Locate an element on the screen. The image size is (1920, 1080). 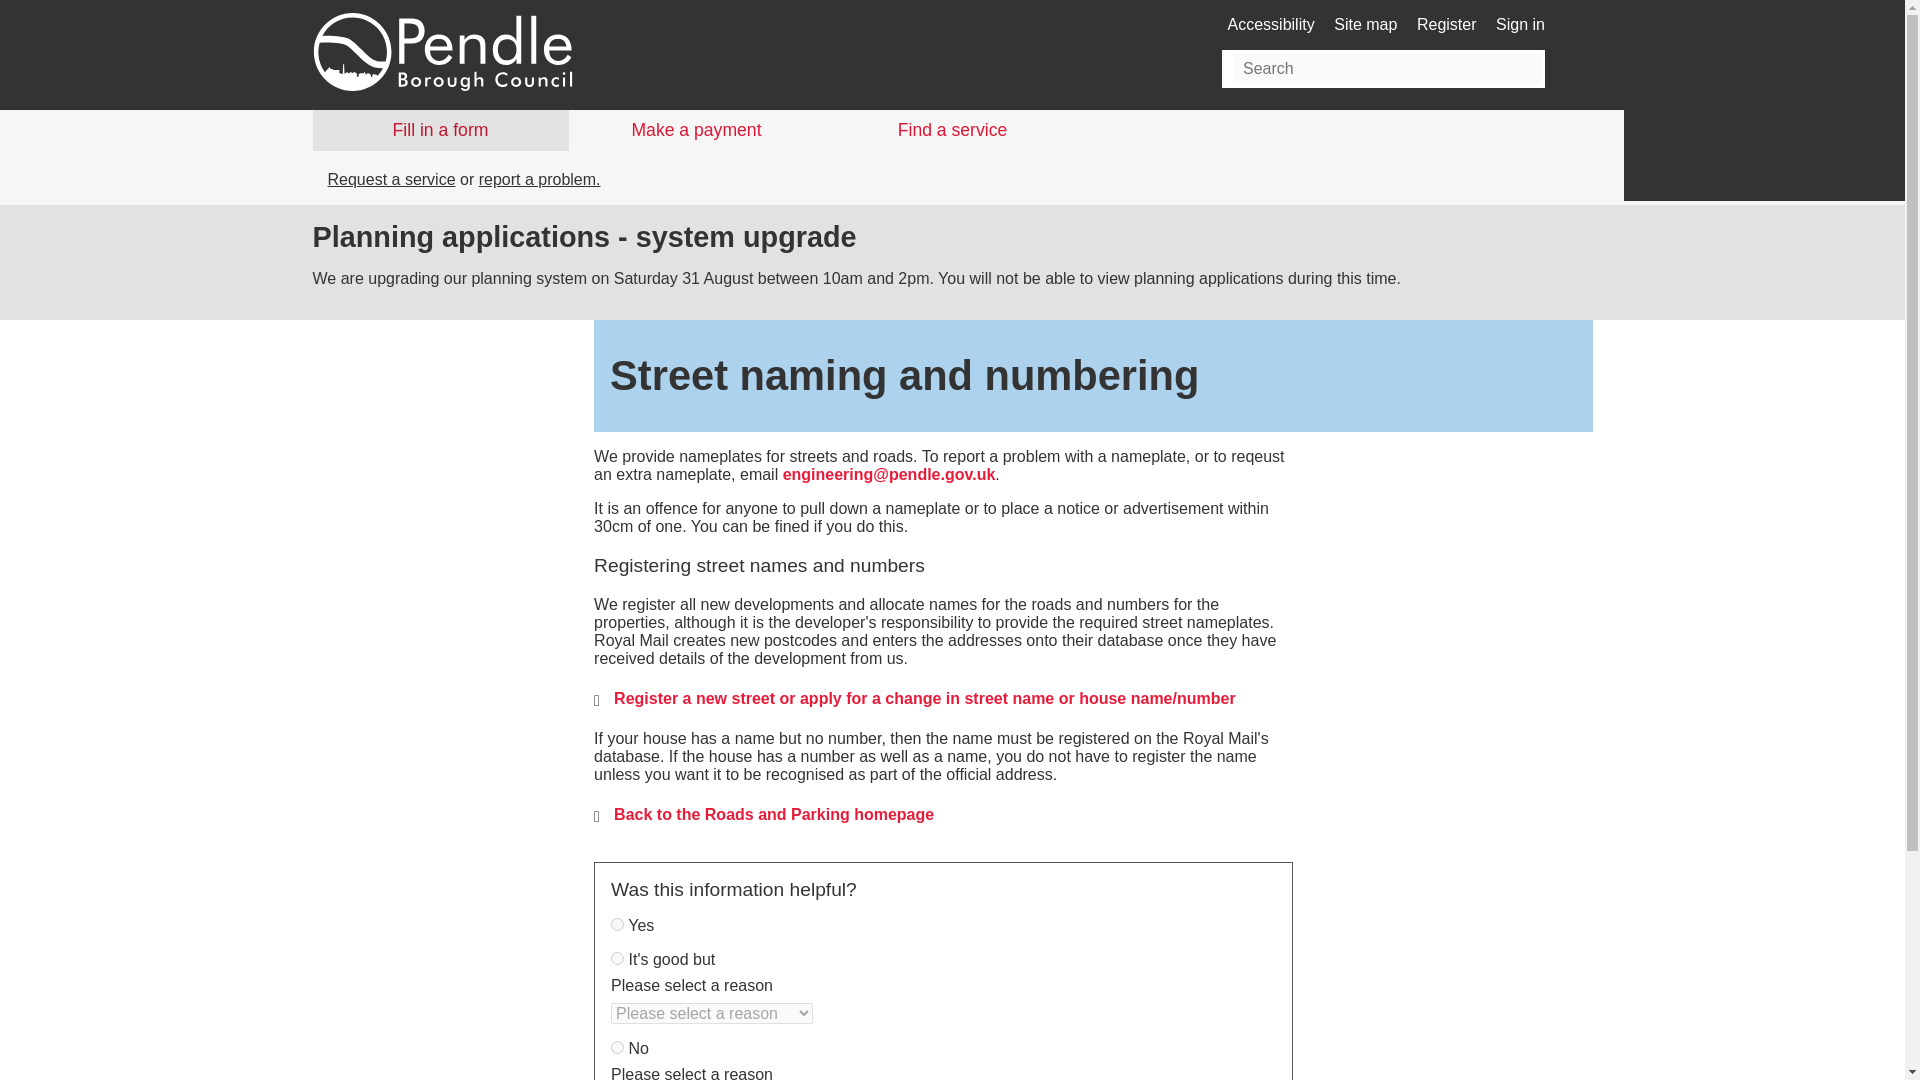
-1 is located at coordinates (617, 1048).